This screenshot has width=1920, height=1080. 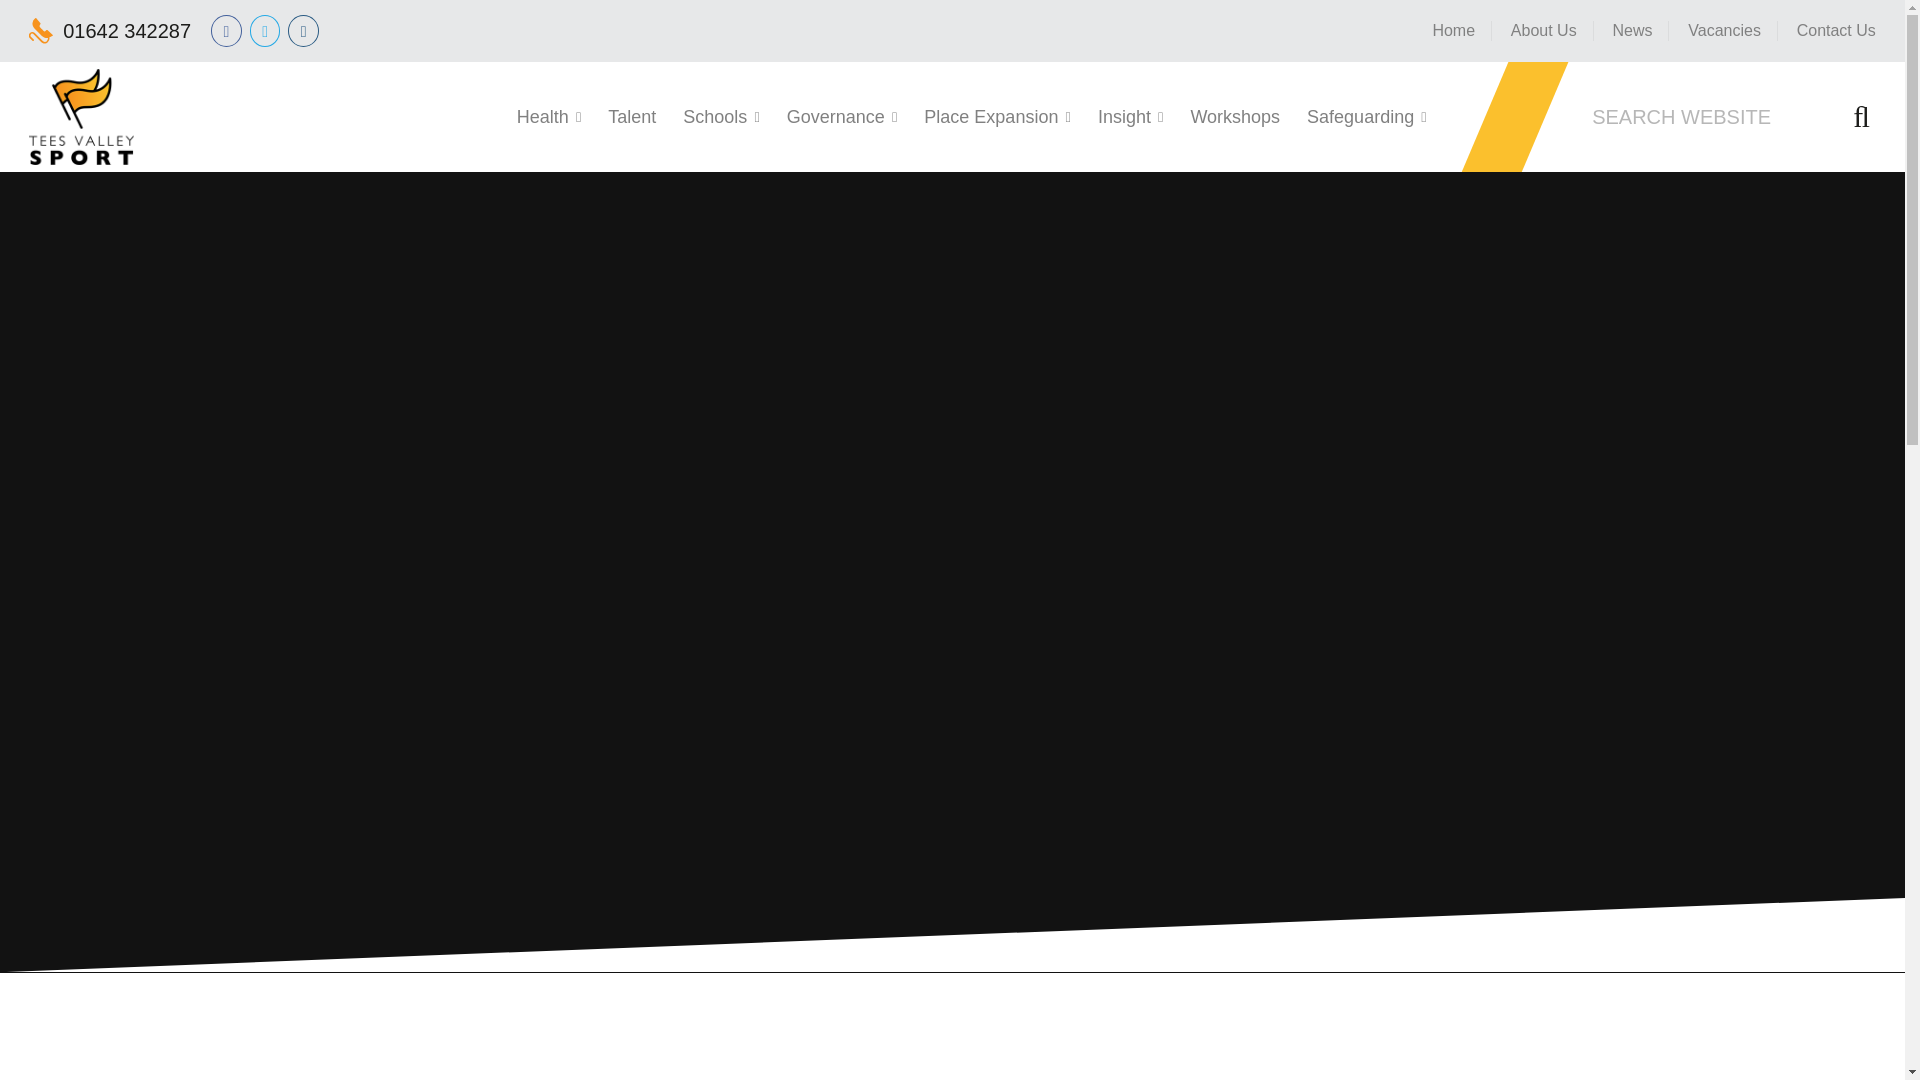 I want to click on Health, so click(x=542, y=116).